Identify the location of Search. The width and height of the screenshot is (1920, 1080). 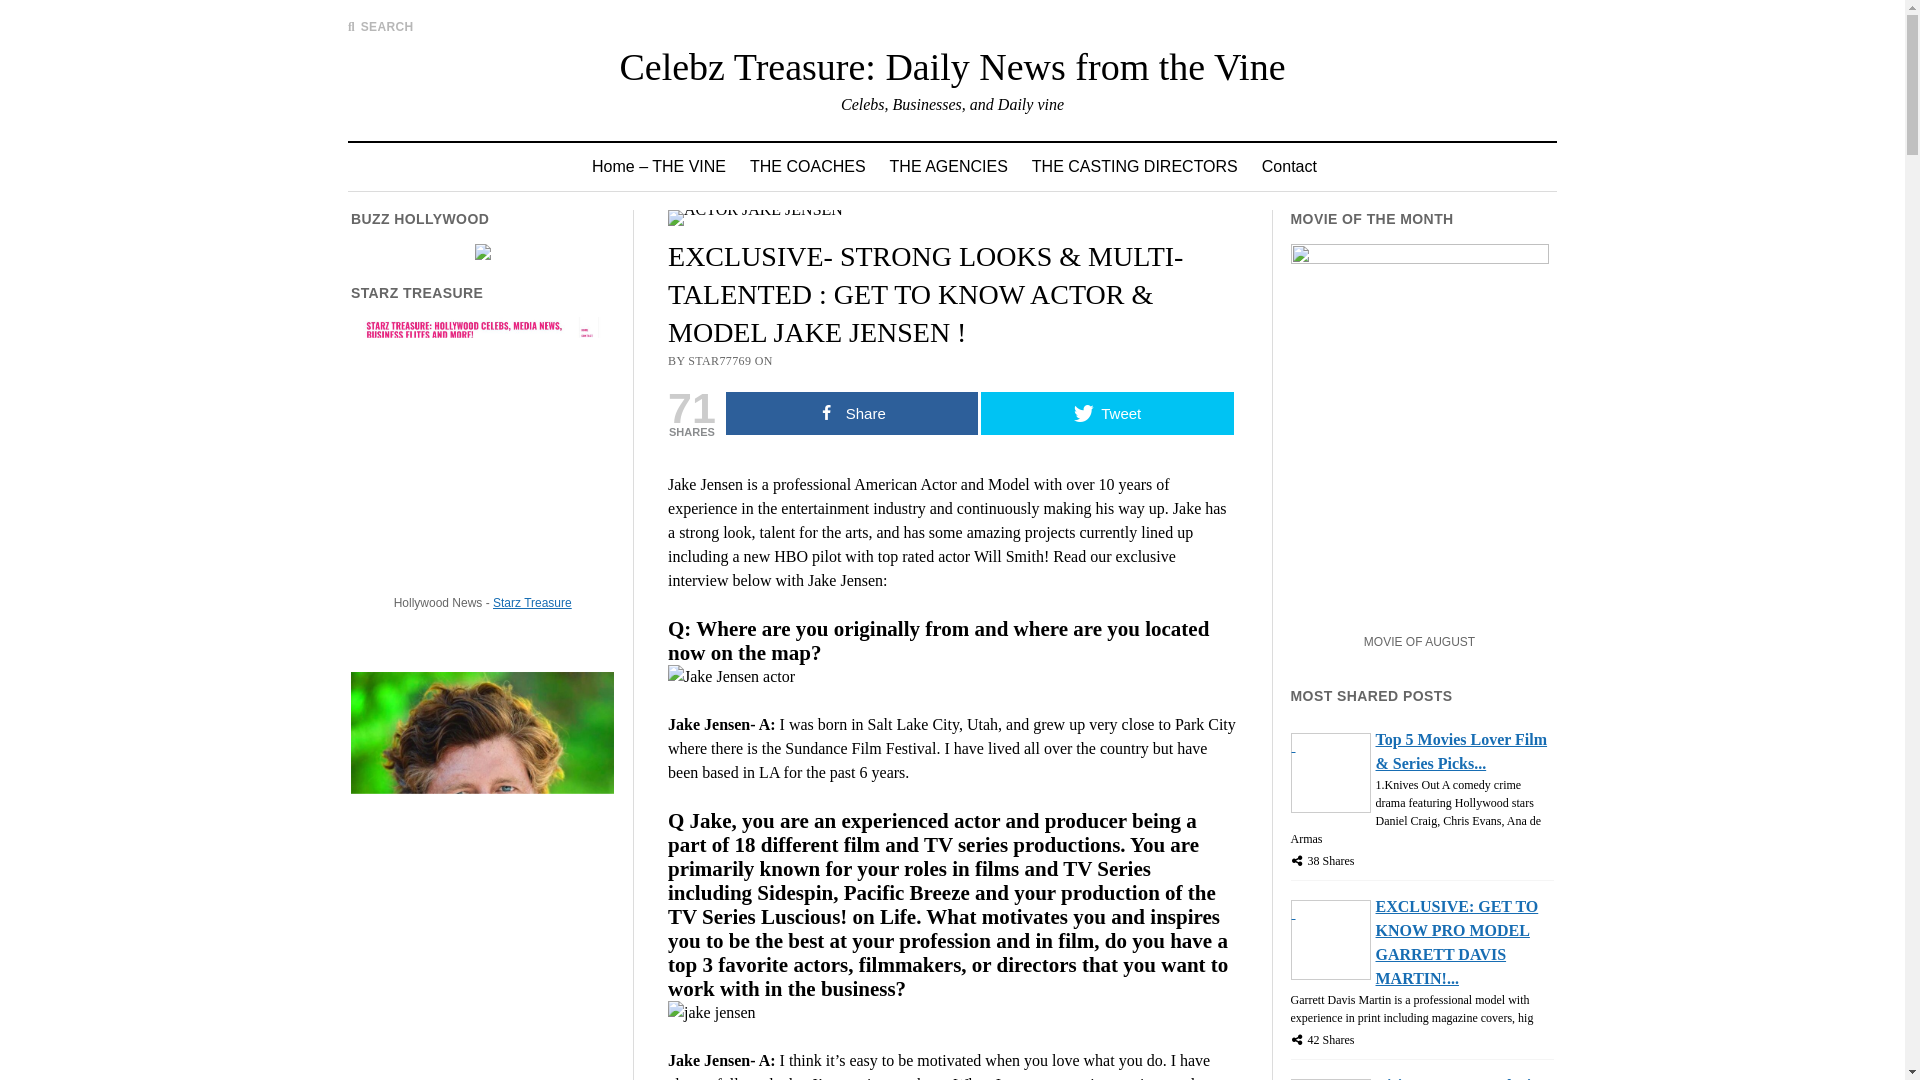
(1248, 170).